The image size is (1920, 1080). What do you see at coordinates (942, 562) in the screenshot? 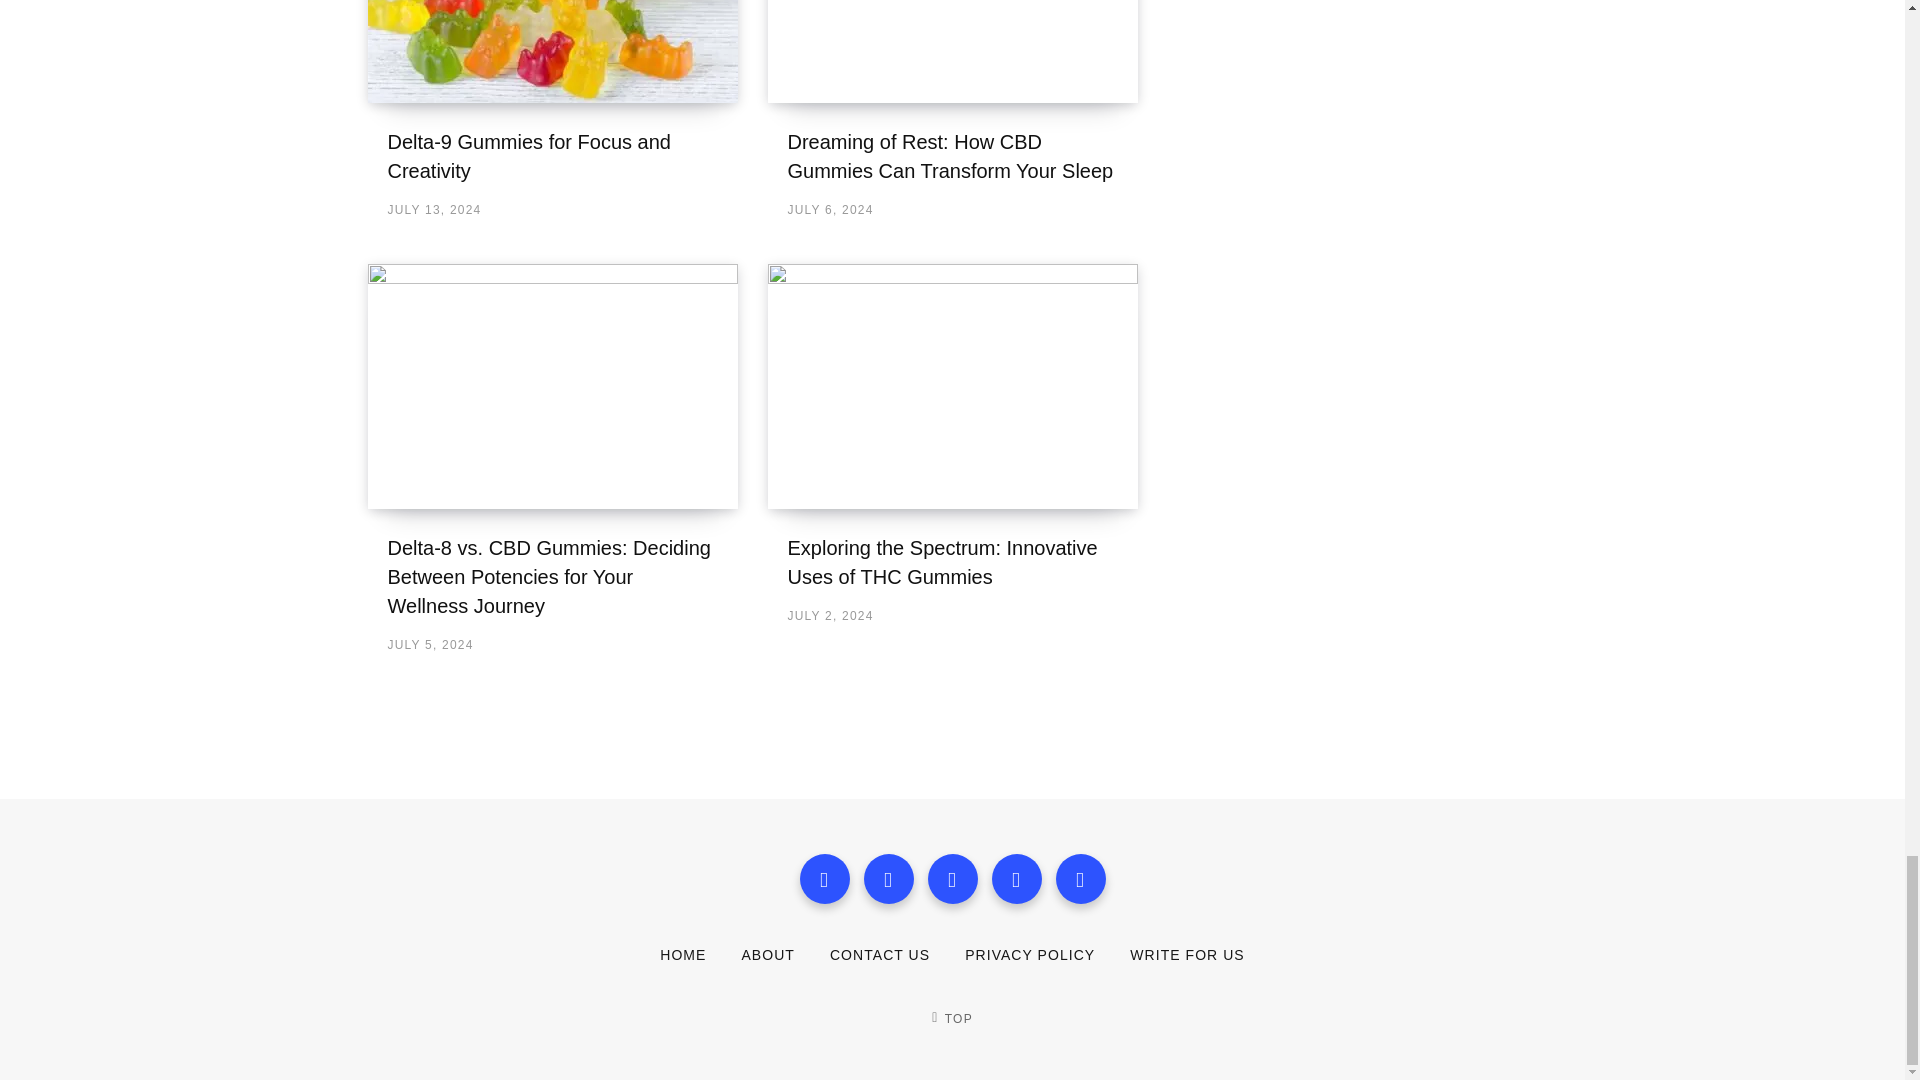
I see `Exploring the Spectrum: Innovative Uses of THC Gummies` at bounding box center [942, 562].